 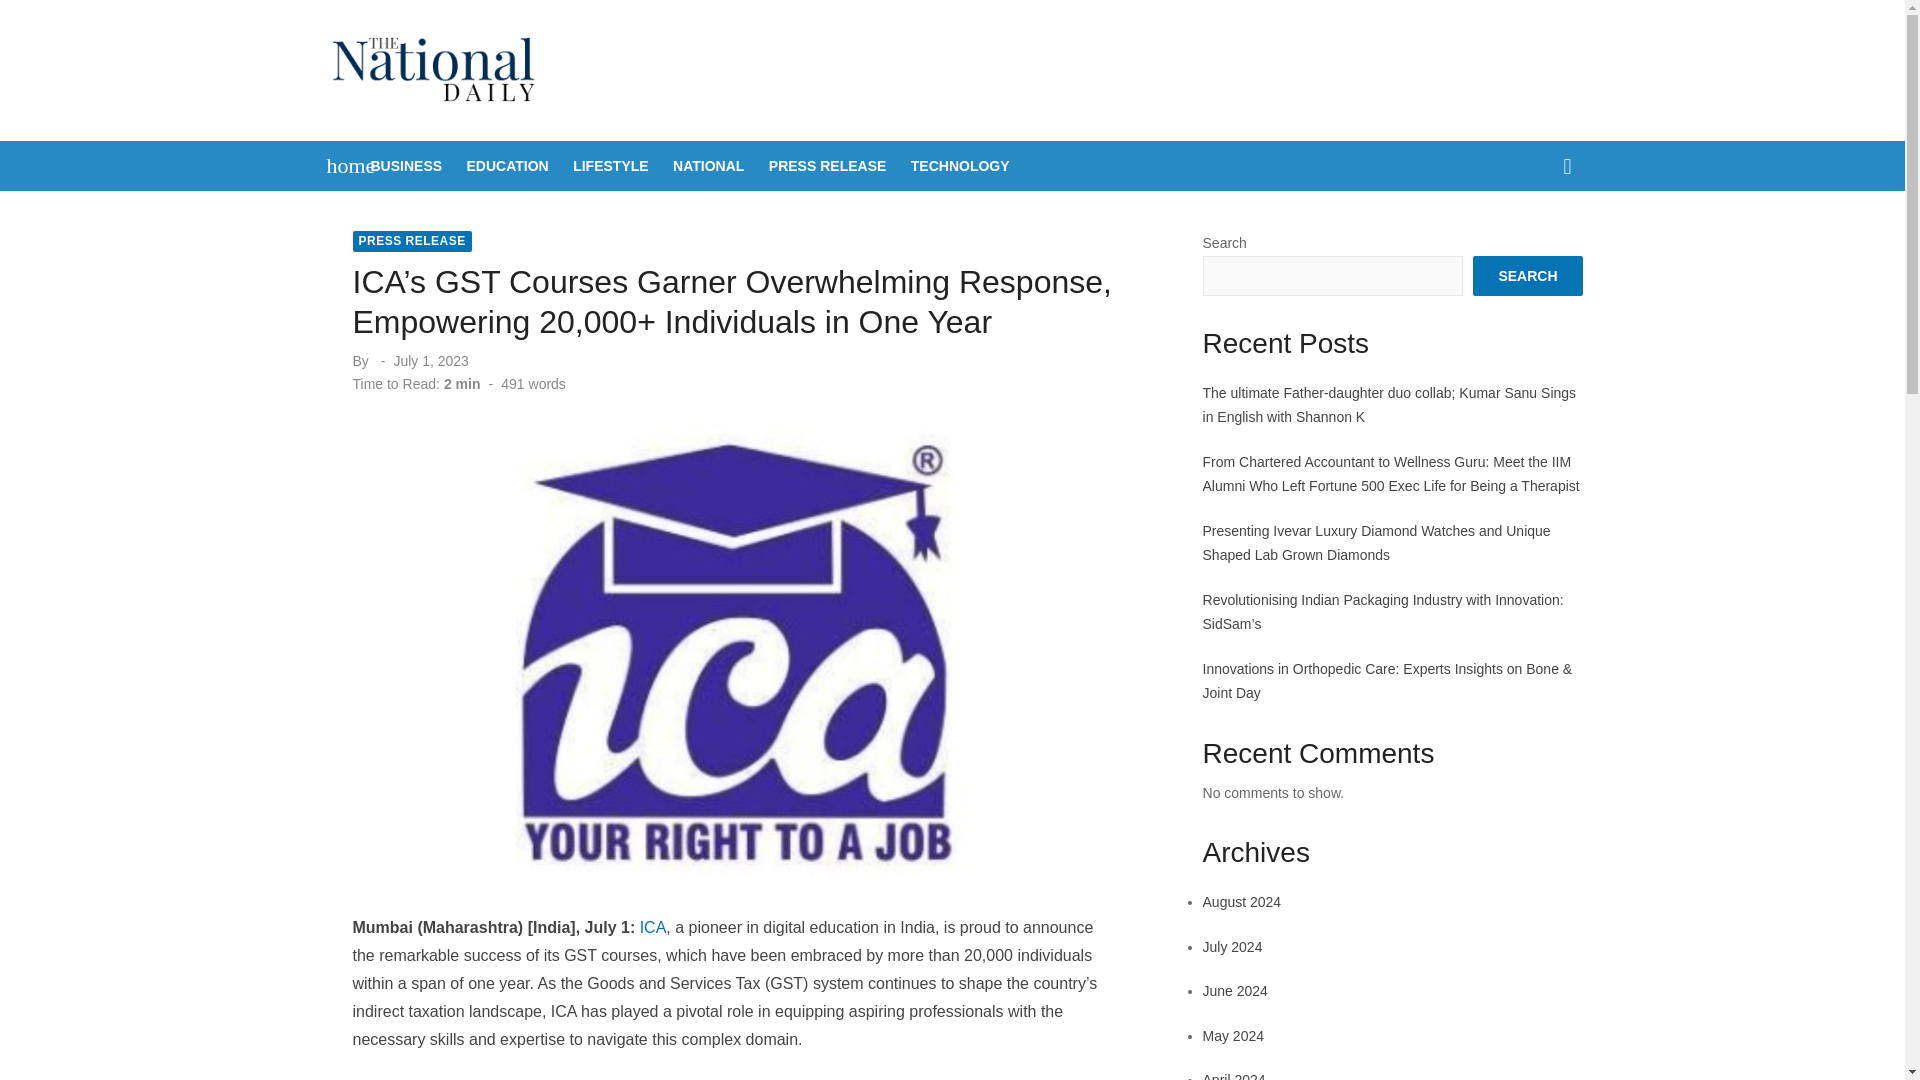 What do you see at coordinates (610, 166) in the screenshot?
I see `LIFESTYLE` at bounding box center [610, 166].